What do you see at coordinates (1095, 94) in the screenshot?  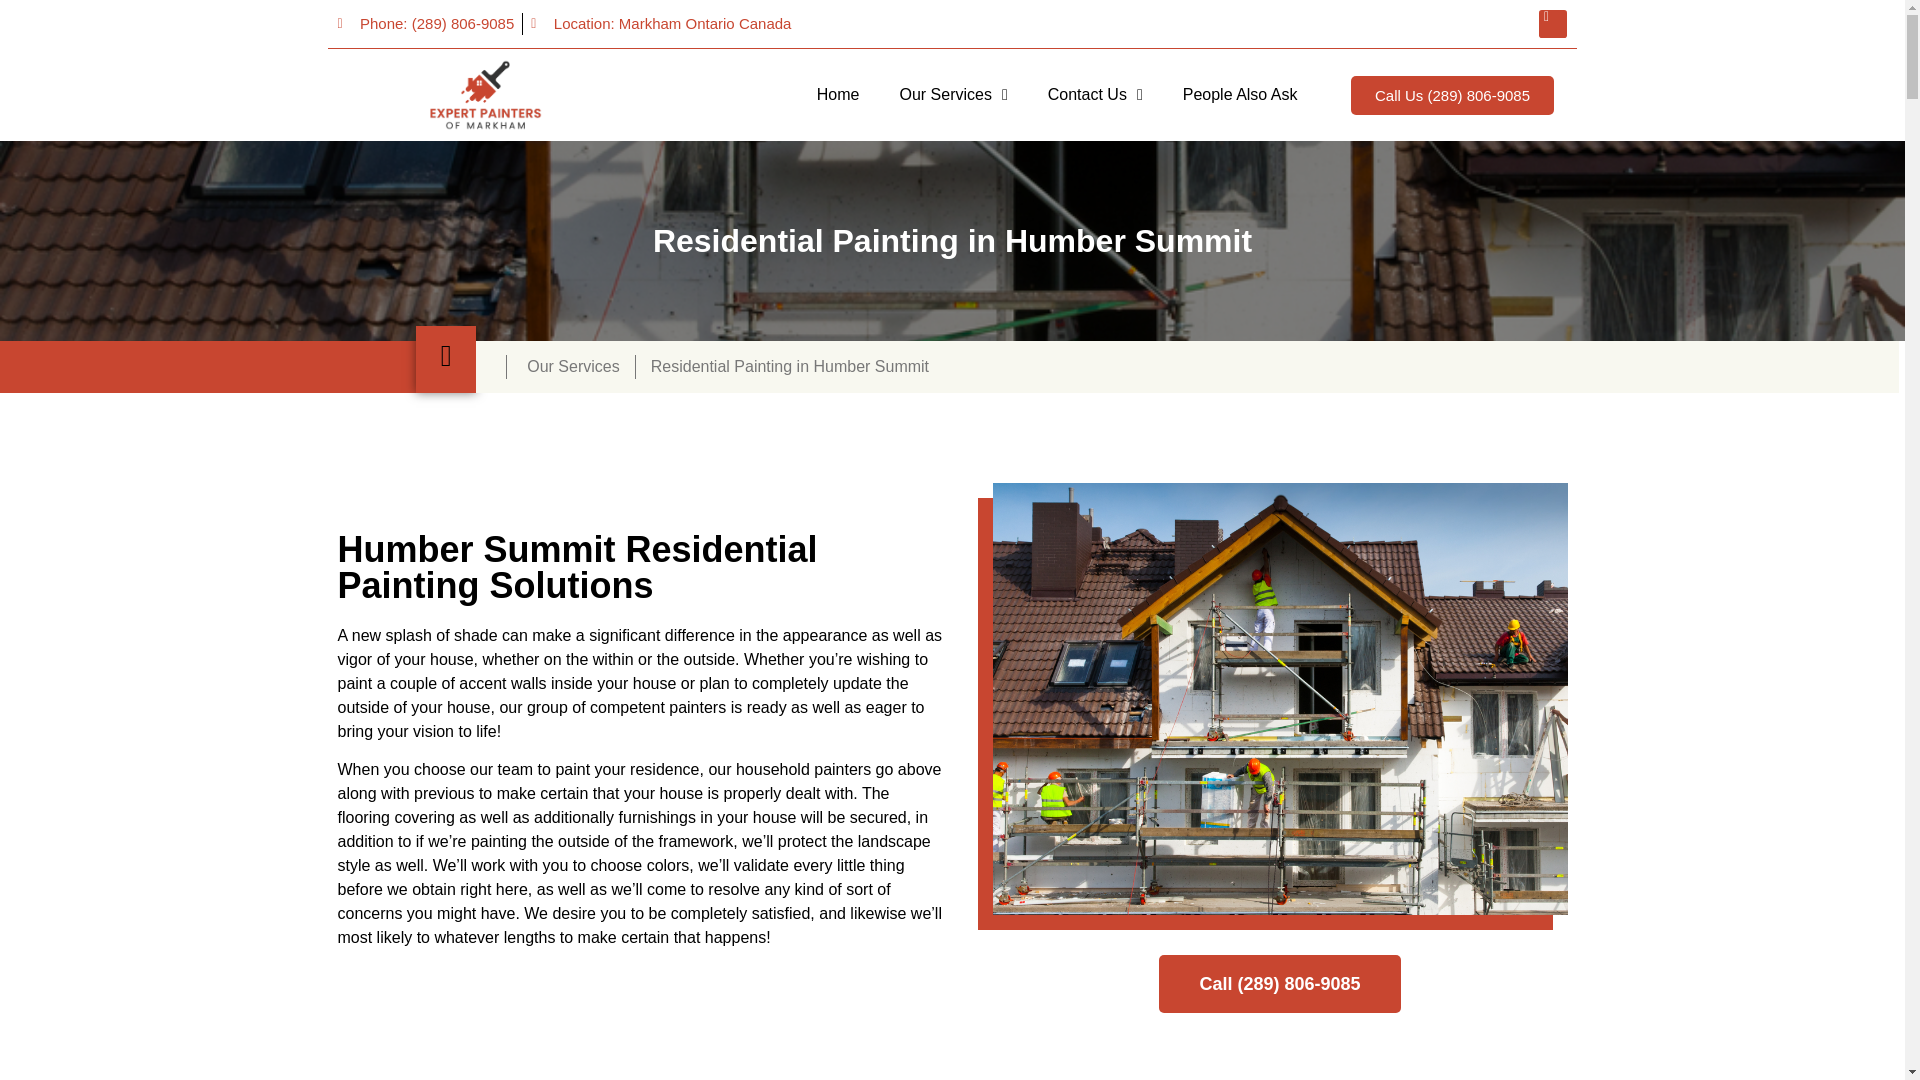 I see `Contact Us` at bounding box center [1095, 94].